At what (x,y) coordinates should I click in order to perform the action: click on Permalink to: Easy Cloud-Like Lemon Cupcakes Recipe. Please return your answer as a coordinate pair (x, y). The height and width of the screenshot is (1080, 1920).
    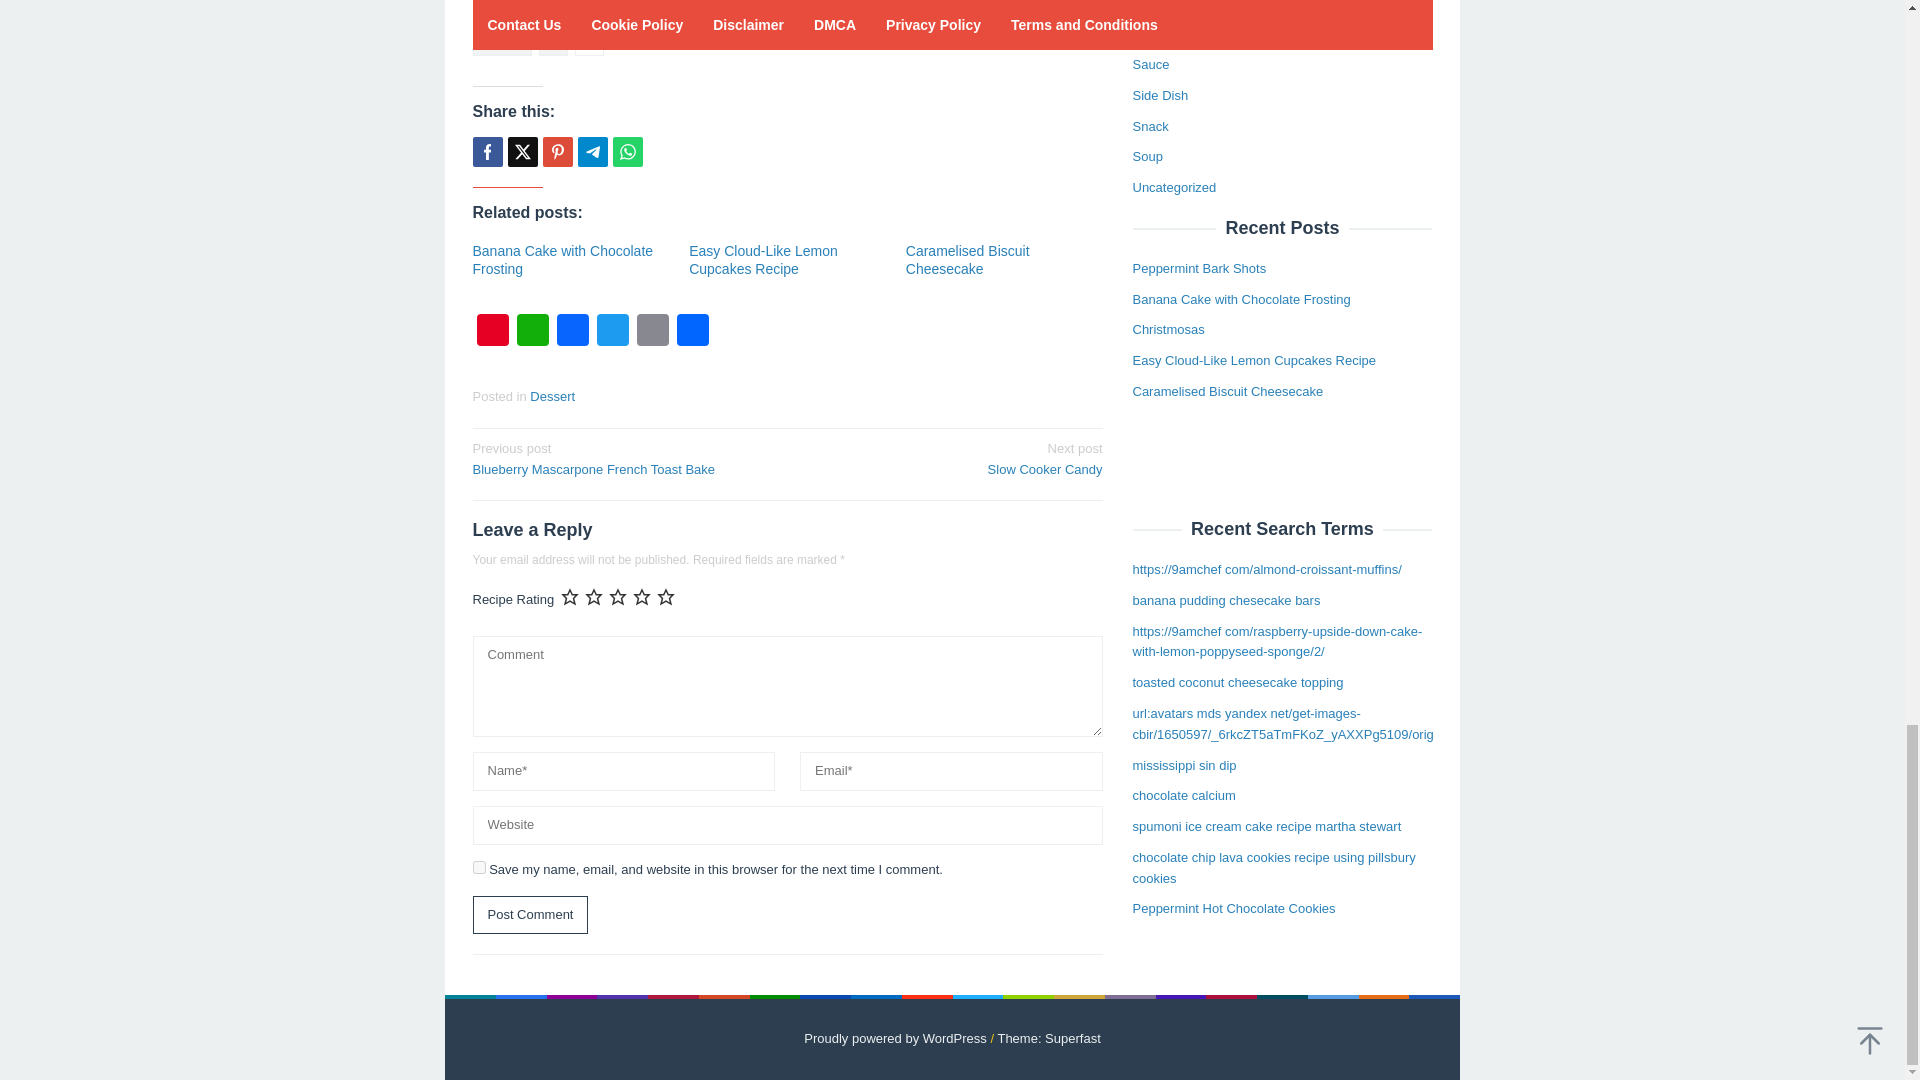
    Looking at the image, I should click on (763, 260).